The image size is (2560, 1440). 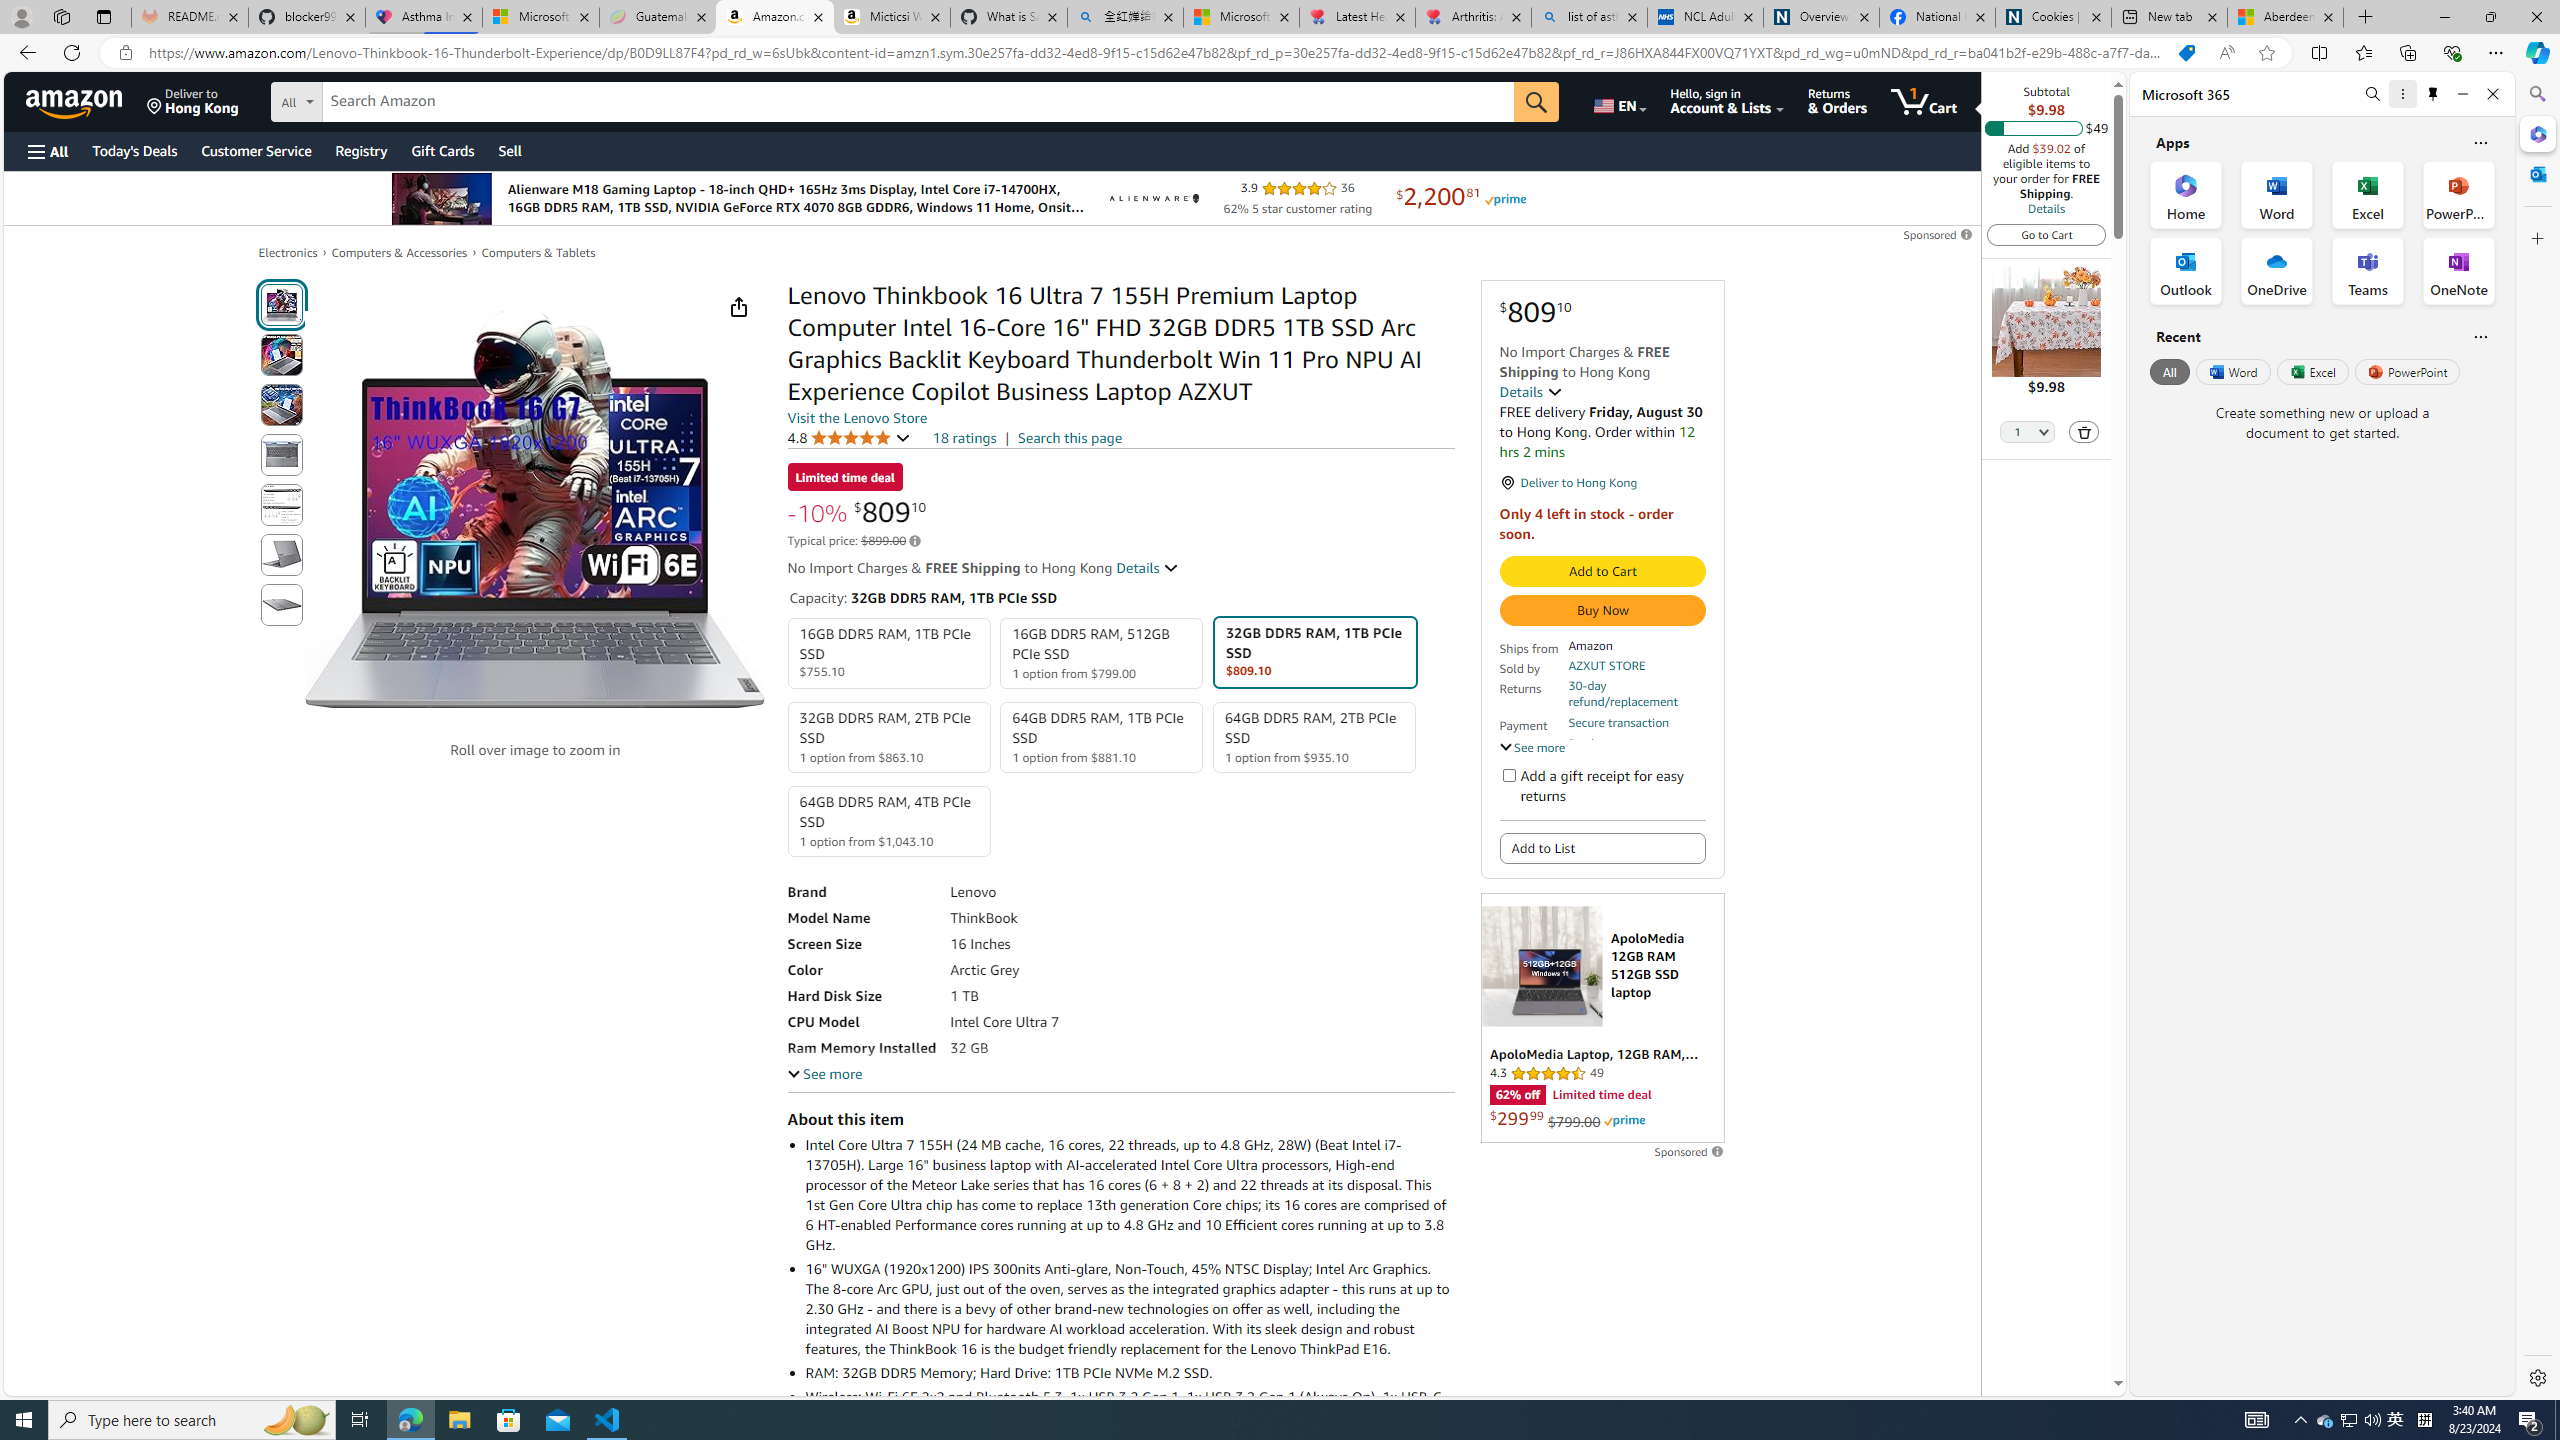 What do you see at coordinates (86, 100) in the screenshot?
I see `Skip to main content` at bounding box center [86, 100].